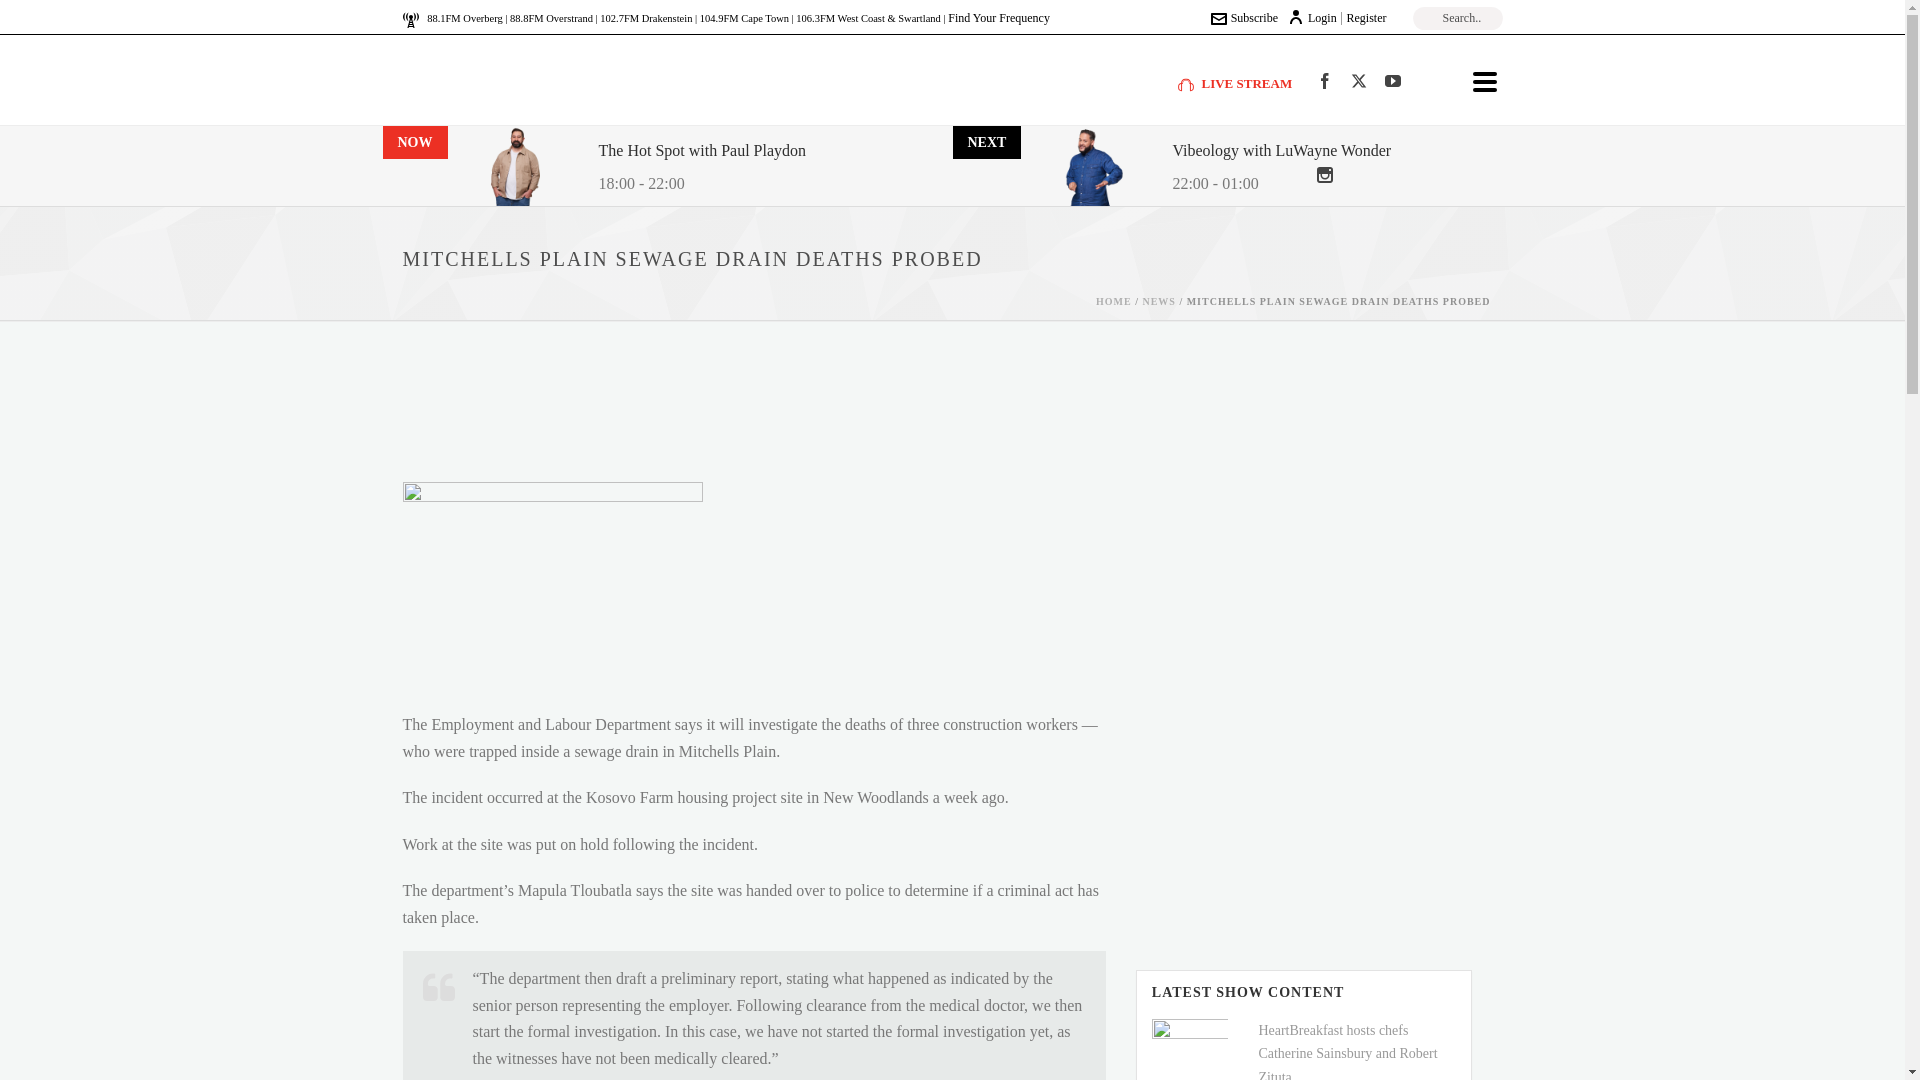 The height and width of the screenshot is (1080, 1920). Describe the element at coordinates (1114, 300) in the screenshot. I see `HOME` at that location.